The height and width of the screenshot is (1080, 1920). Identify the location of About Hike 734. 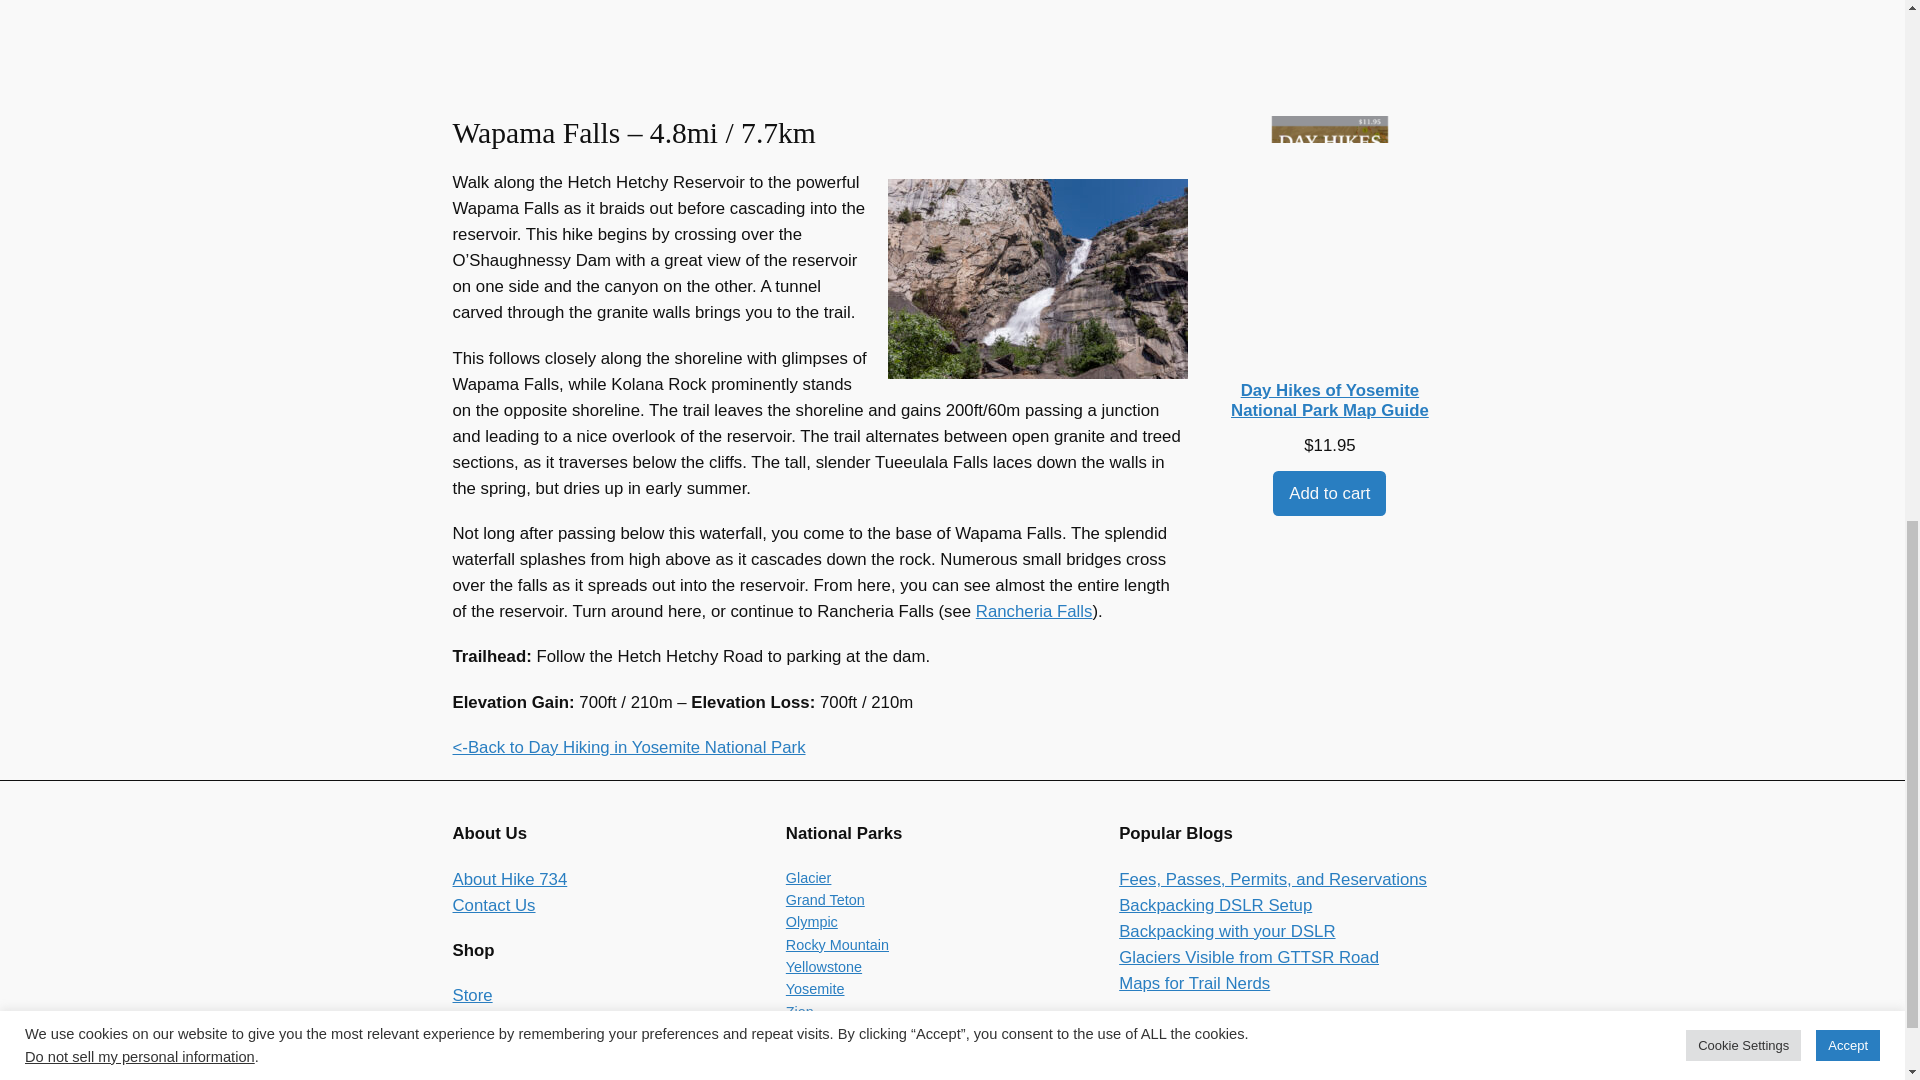
(508, 879).